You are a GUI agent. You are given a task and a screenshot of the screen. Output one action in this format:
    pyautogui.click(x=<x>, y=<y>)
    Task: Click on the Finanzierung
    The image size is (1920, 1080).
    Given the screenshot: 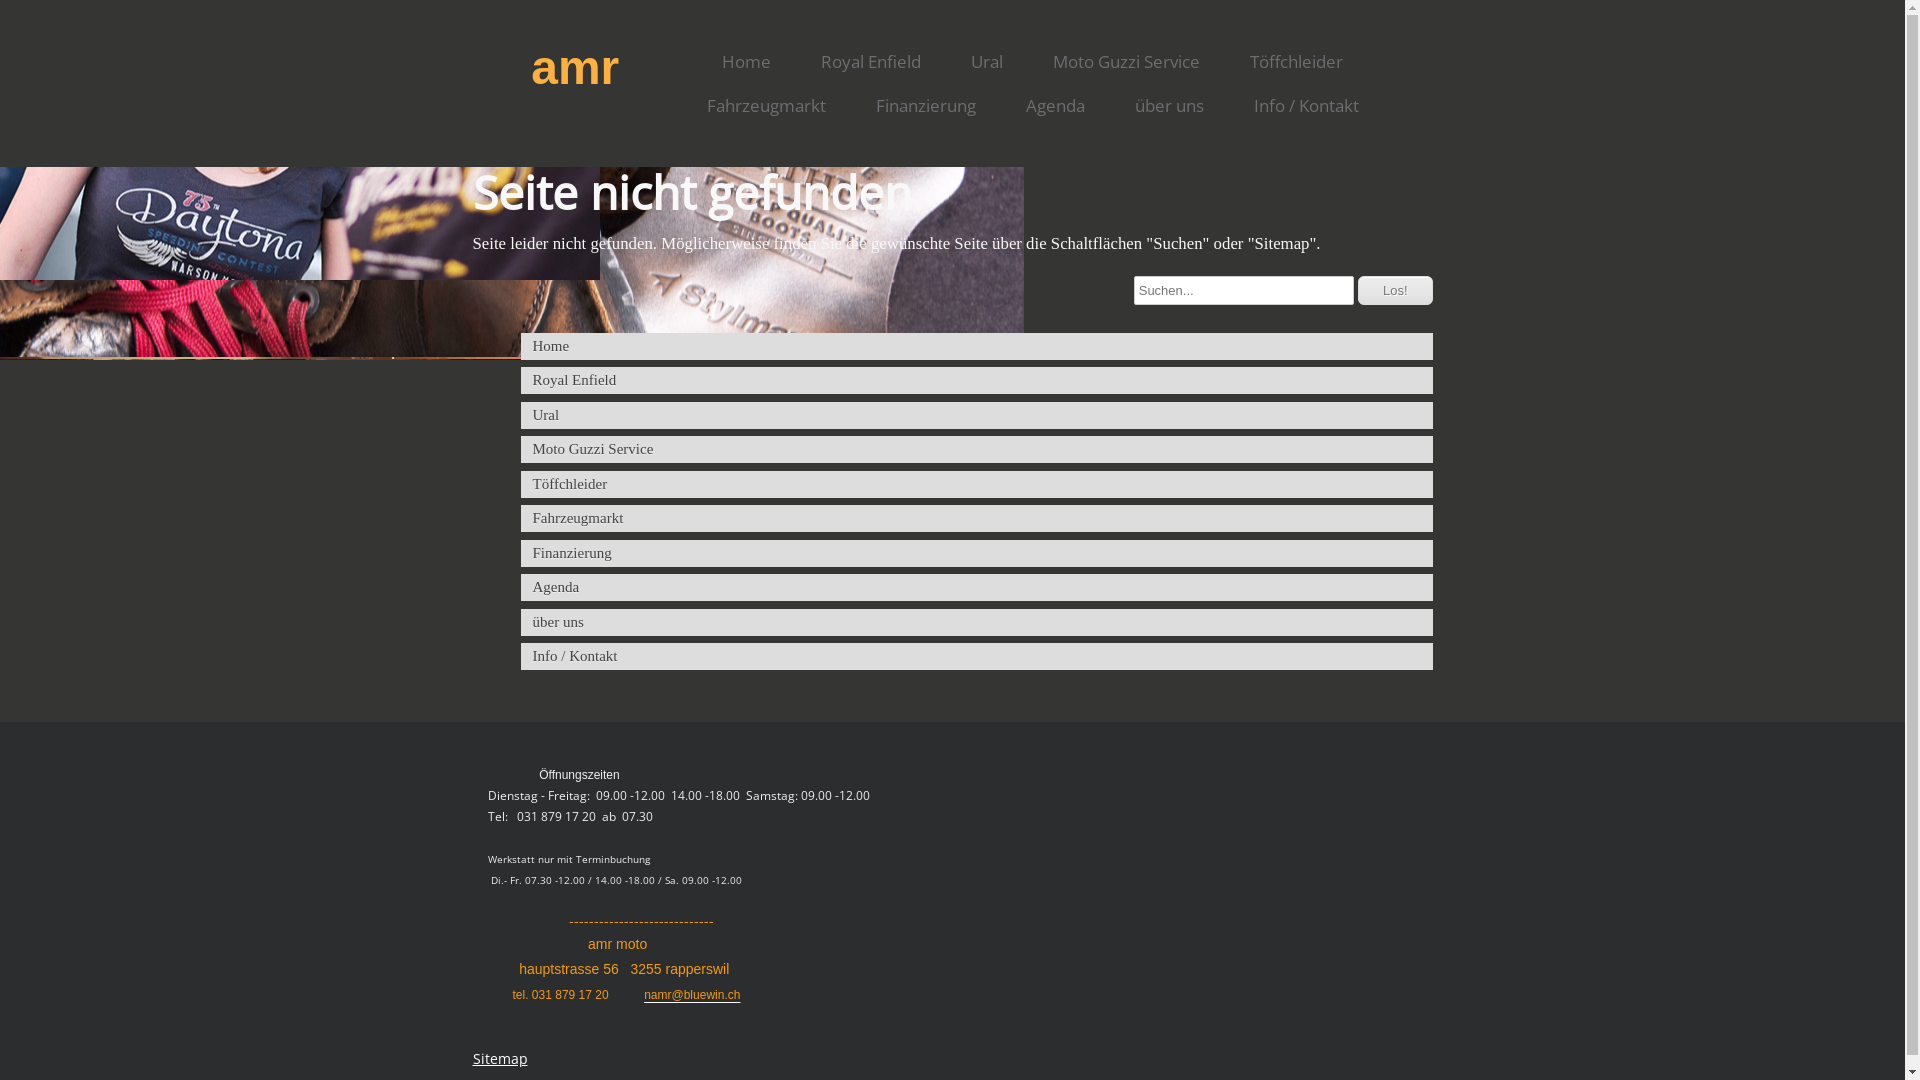 What is the action you would take?
    pyautogui.click(x=926, y=106)
    